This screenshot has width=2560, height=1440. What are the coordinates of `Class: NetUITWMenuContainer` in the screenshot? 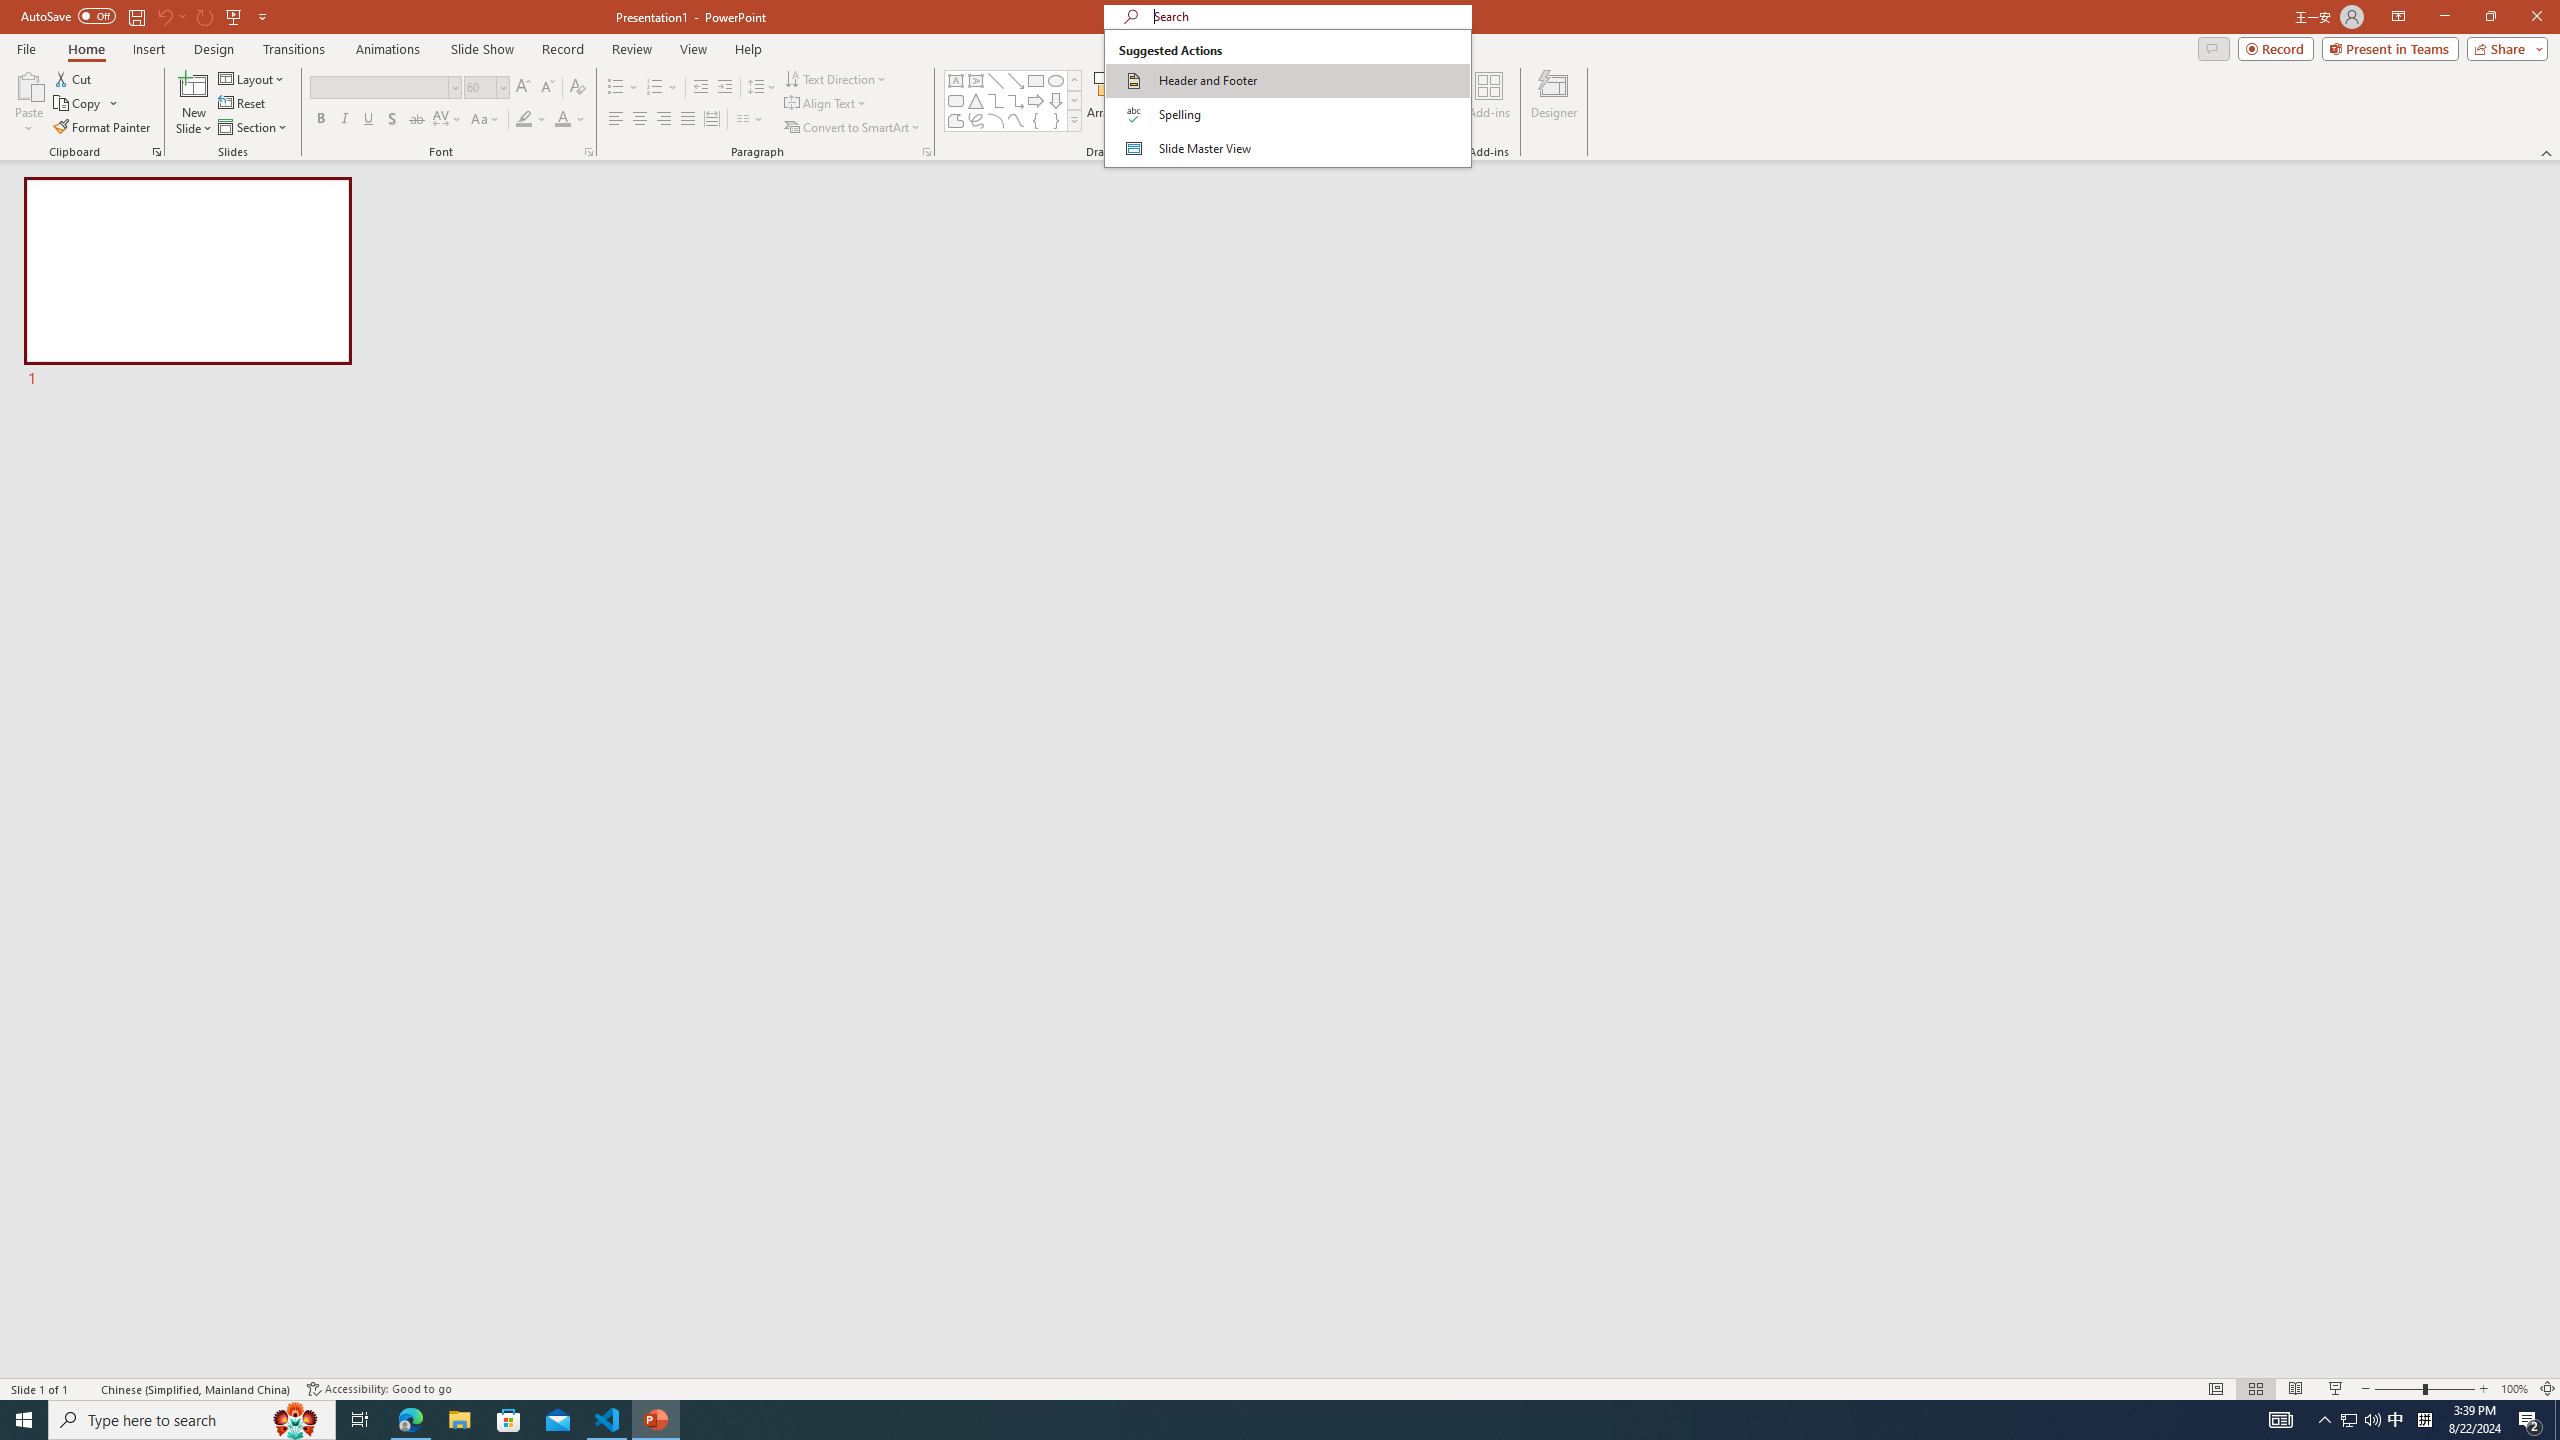 It's located at (1287, 98).